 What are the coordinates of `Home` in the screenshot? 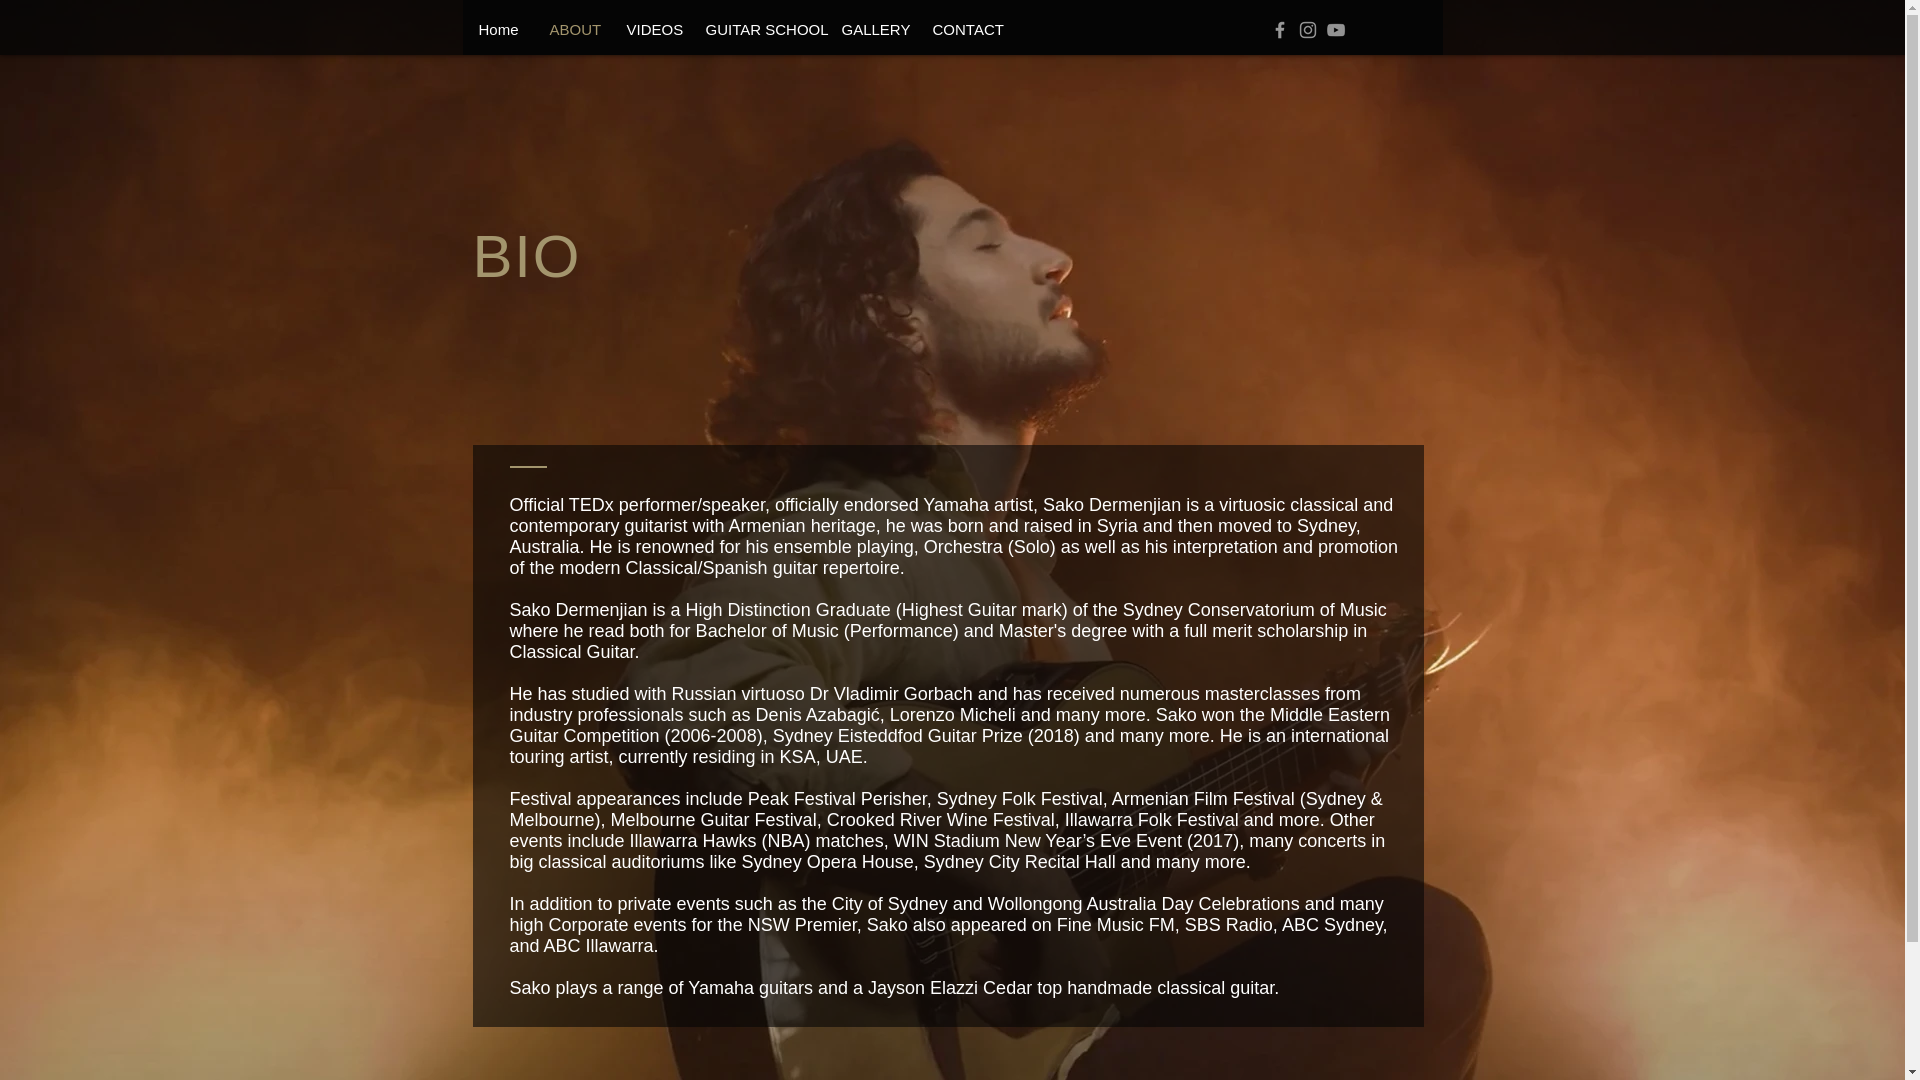 It's located at (498, 30).